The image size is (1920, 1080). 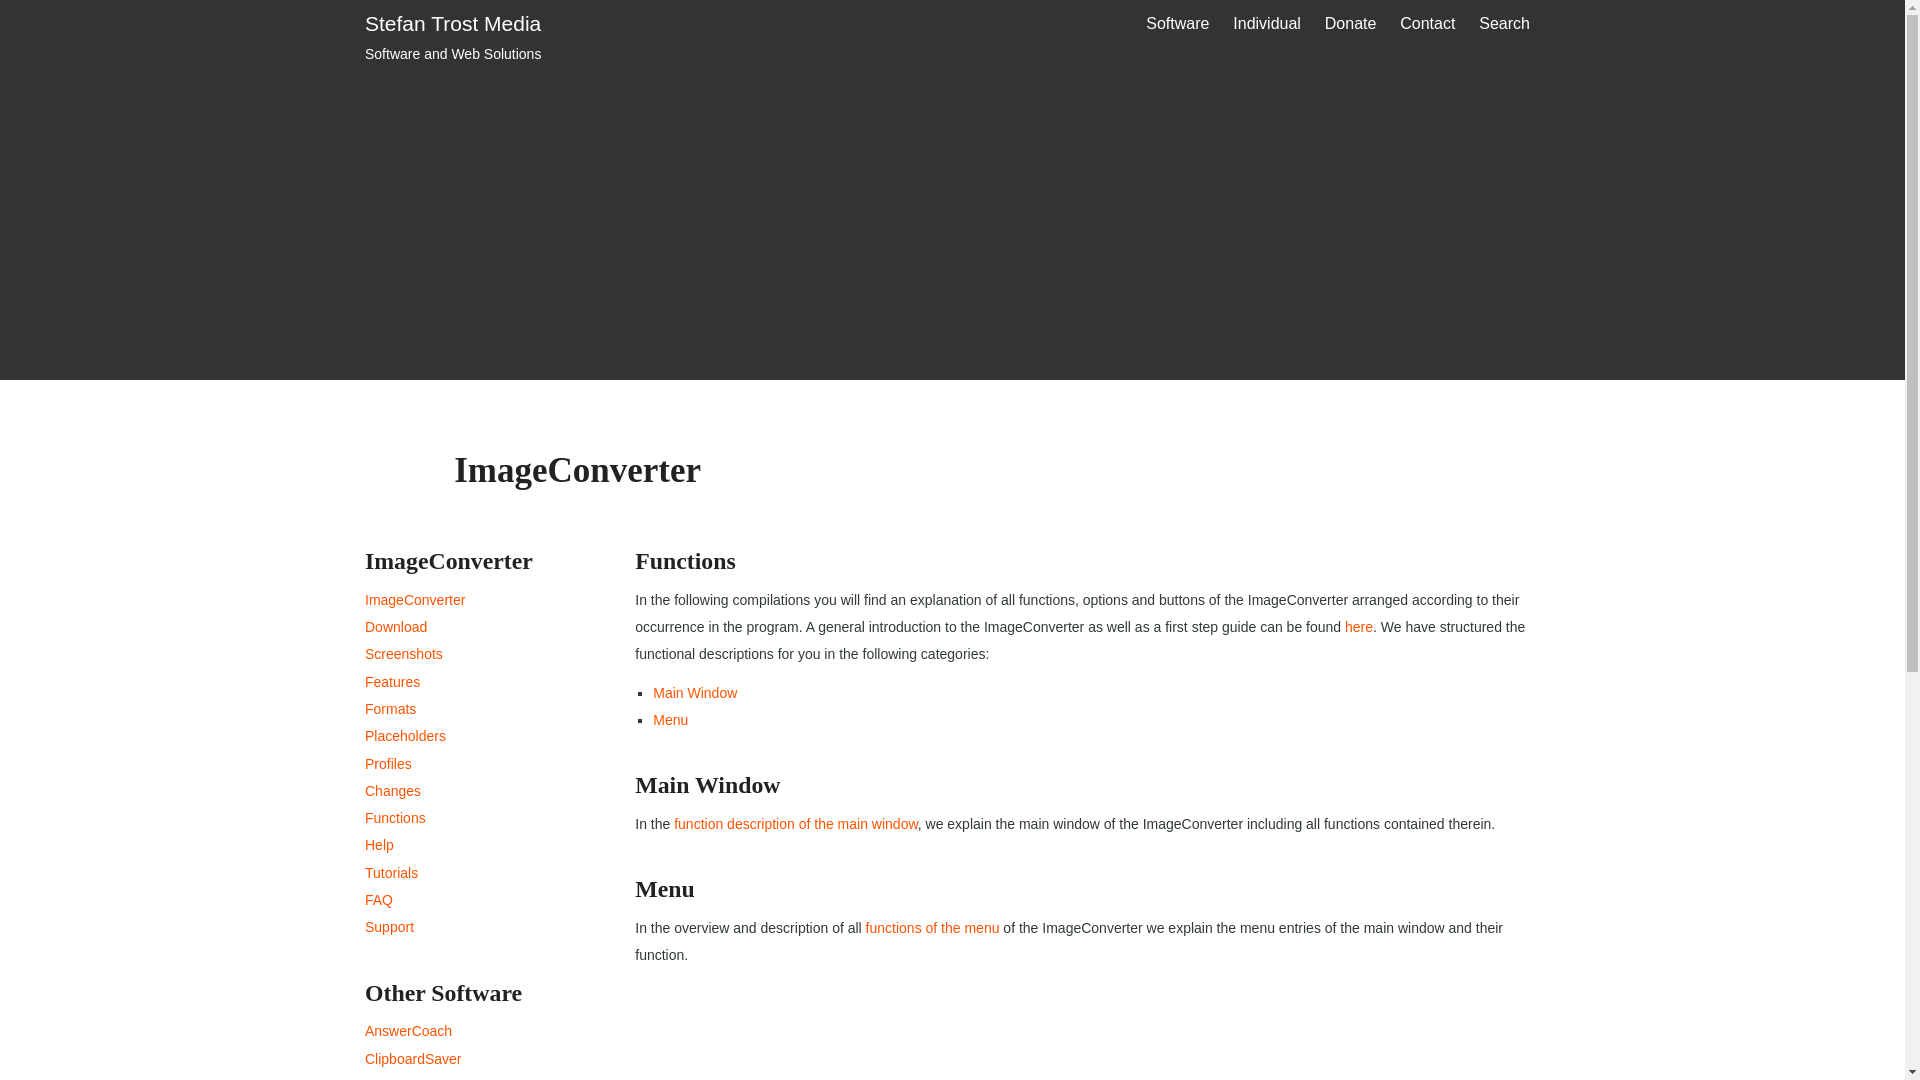 What do you see at coordinates (414, 600) in the screenshot?
I see `ImageConverter` at bounding box center [414, 600].